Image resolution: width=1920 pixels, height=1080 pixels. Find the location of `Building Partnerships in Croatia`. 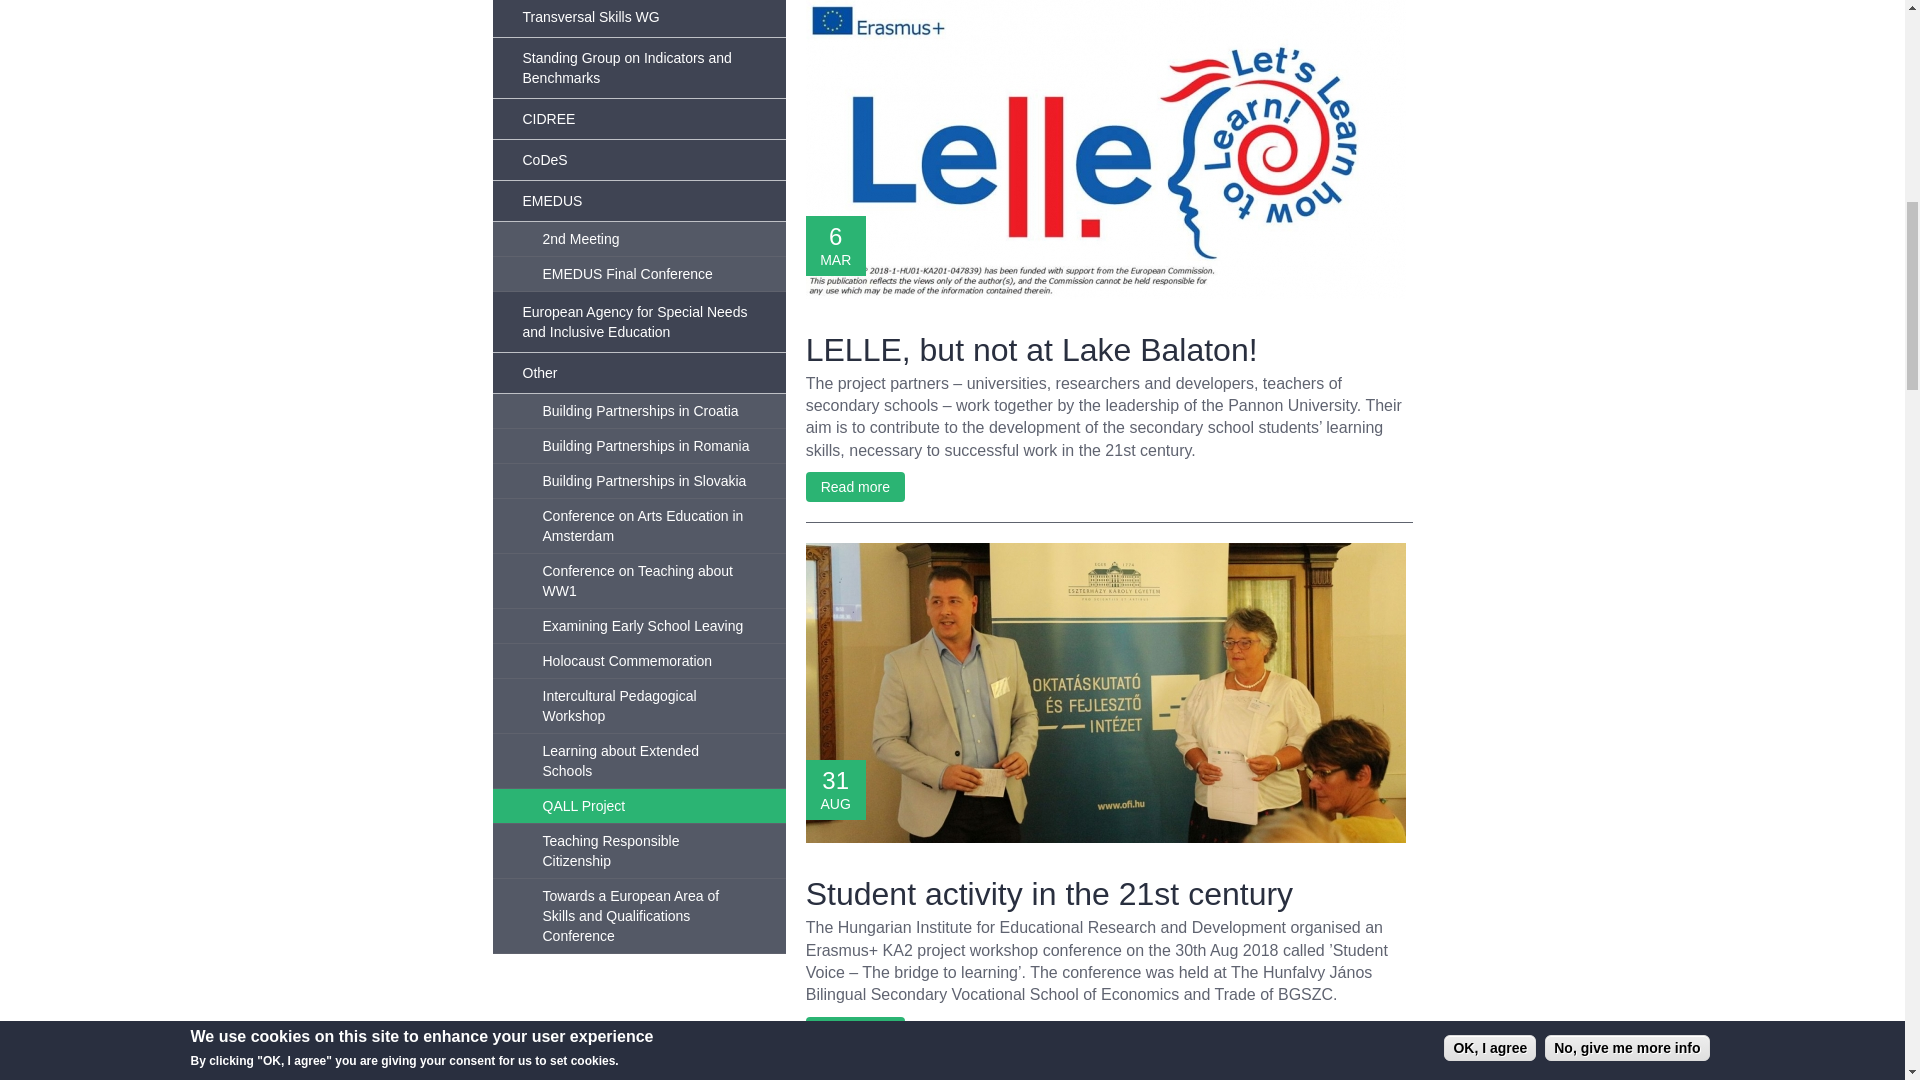

Building Partnerships in Croatia is located at coordinates (638, 411).